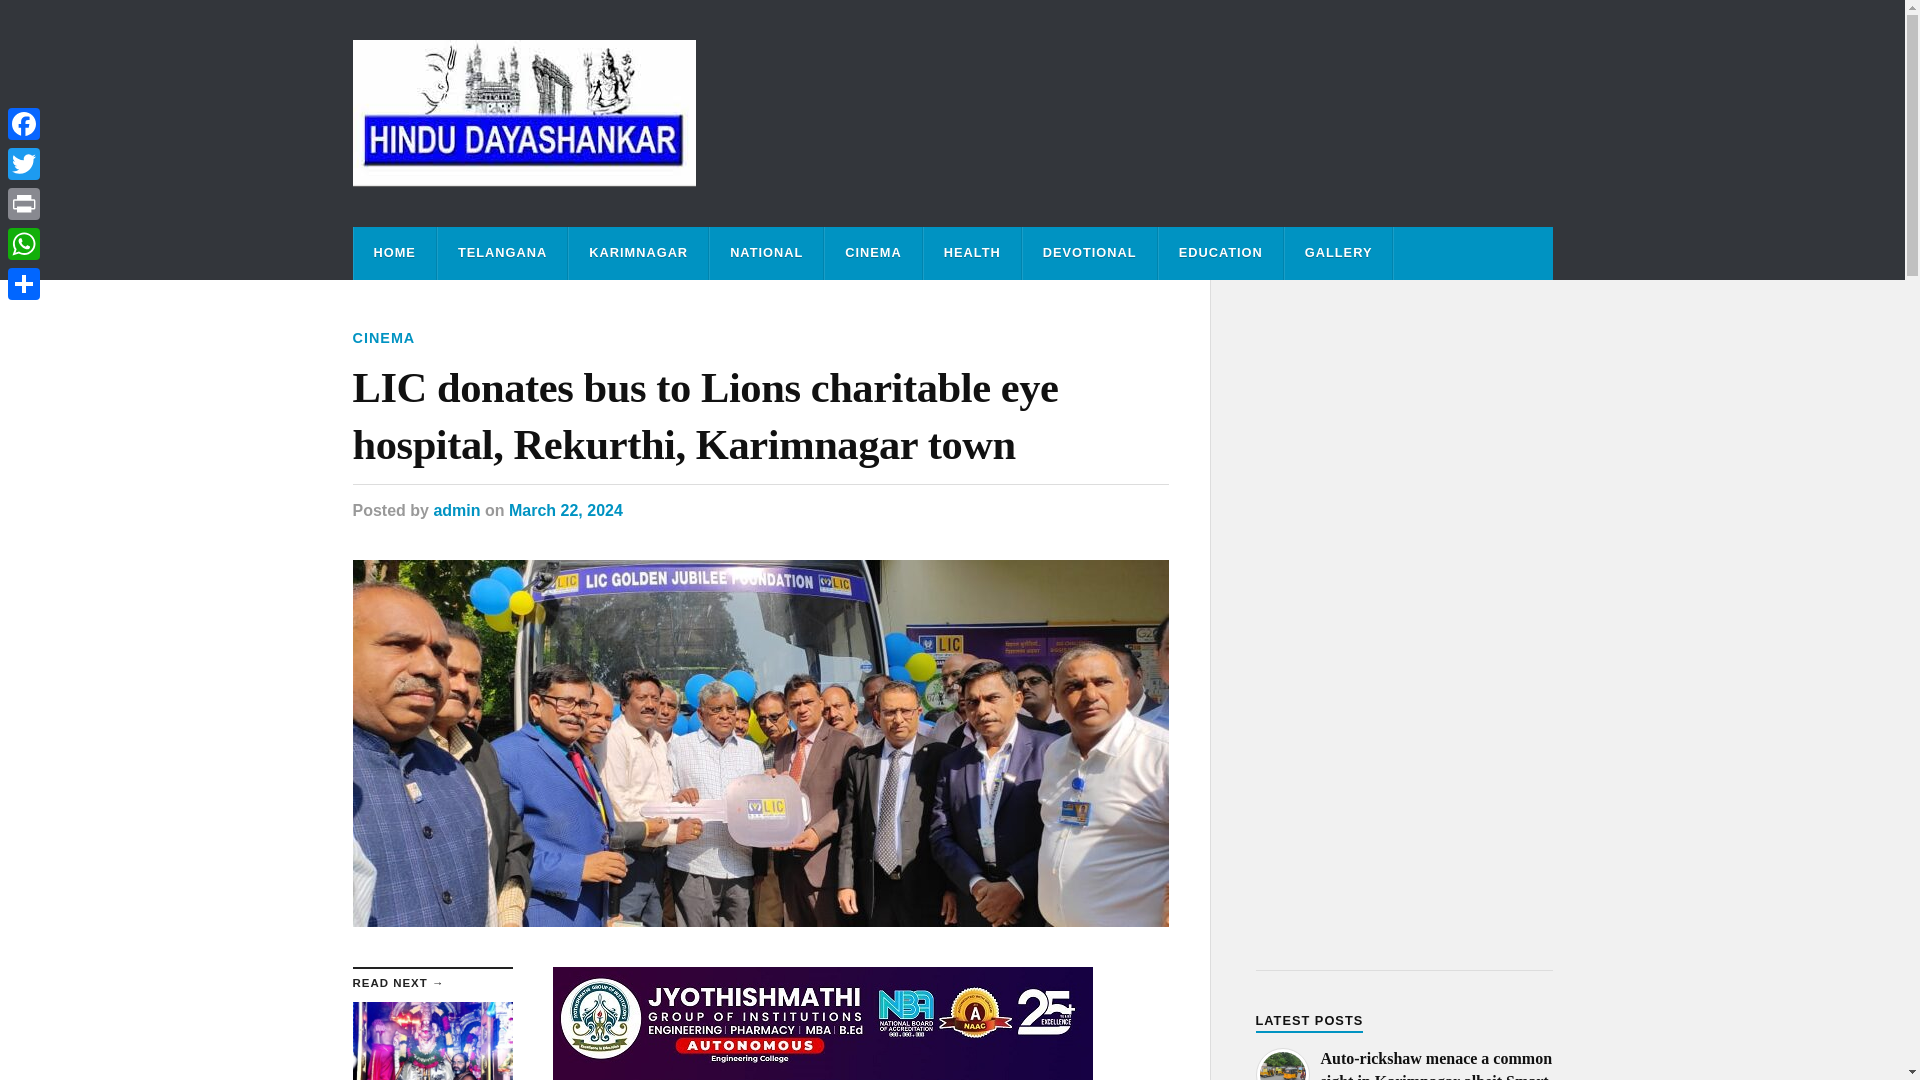 This screenshot has height=1080, width=1920. I want to click on KARIMNAGAR, so click(638, 252).